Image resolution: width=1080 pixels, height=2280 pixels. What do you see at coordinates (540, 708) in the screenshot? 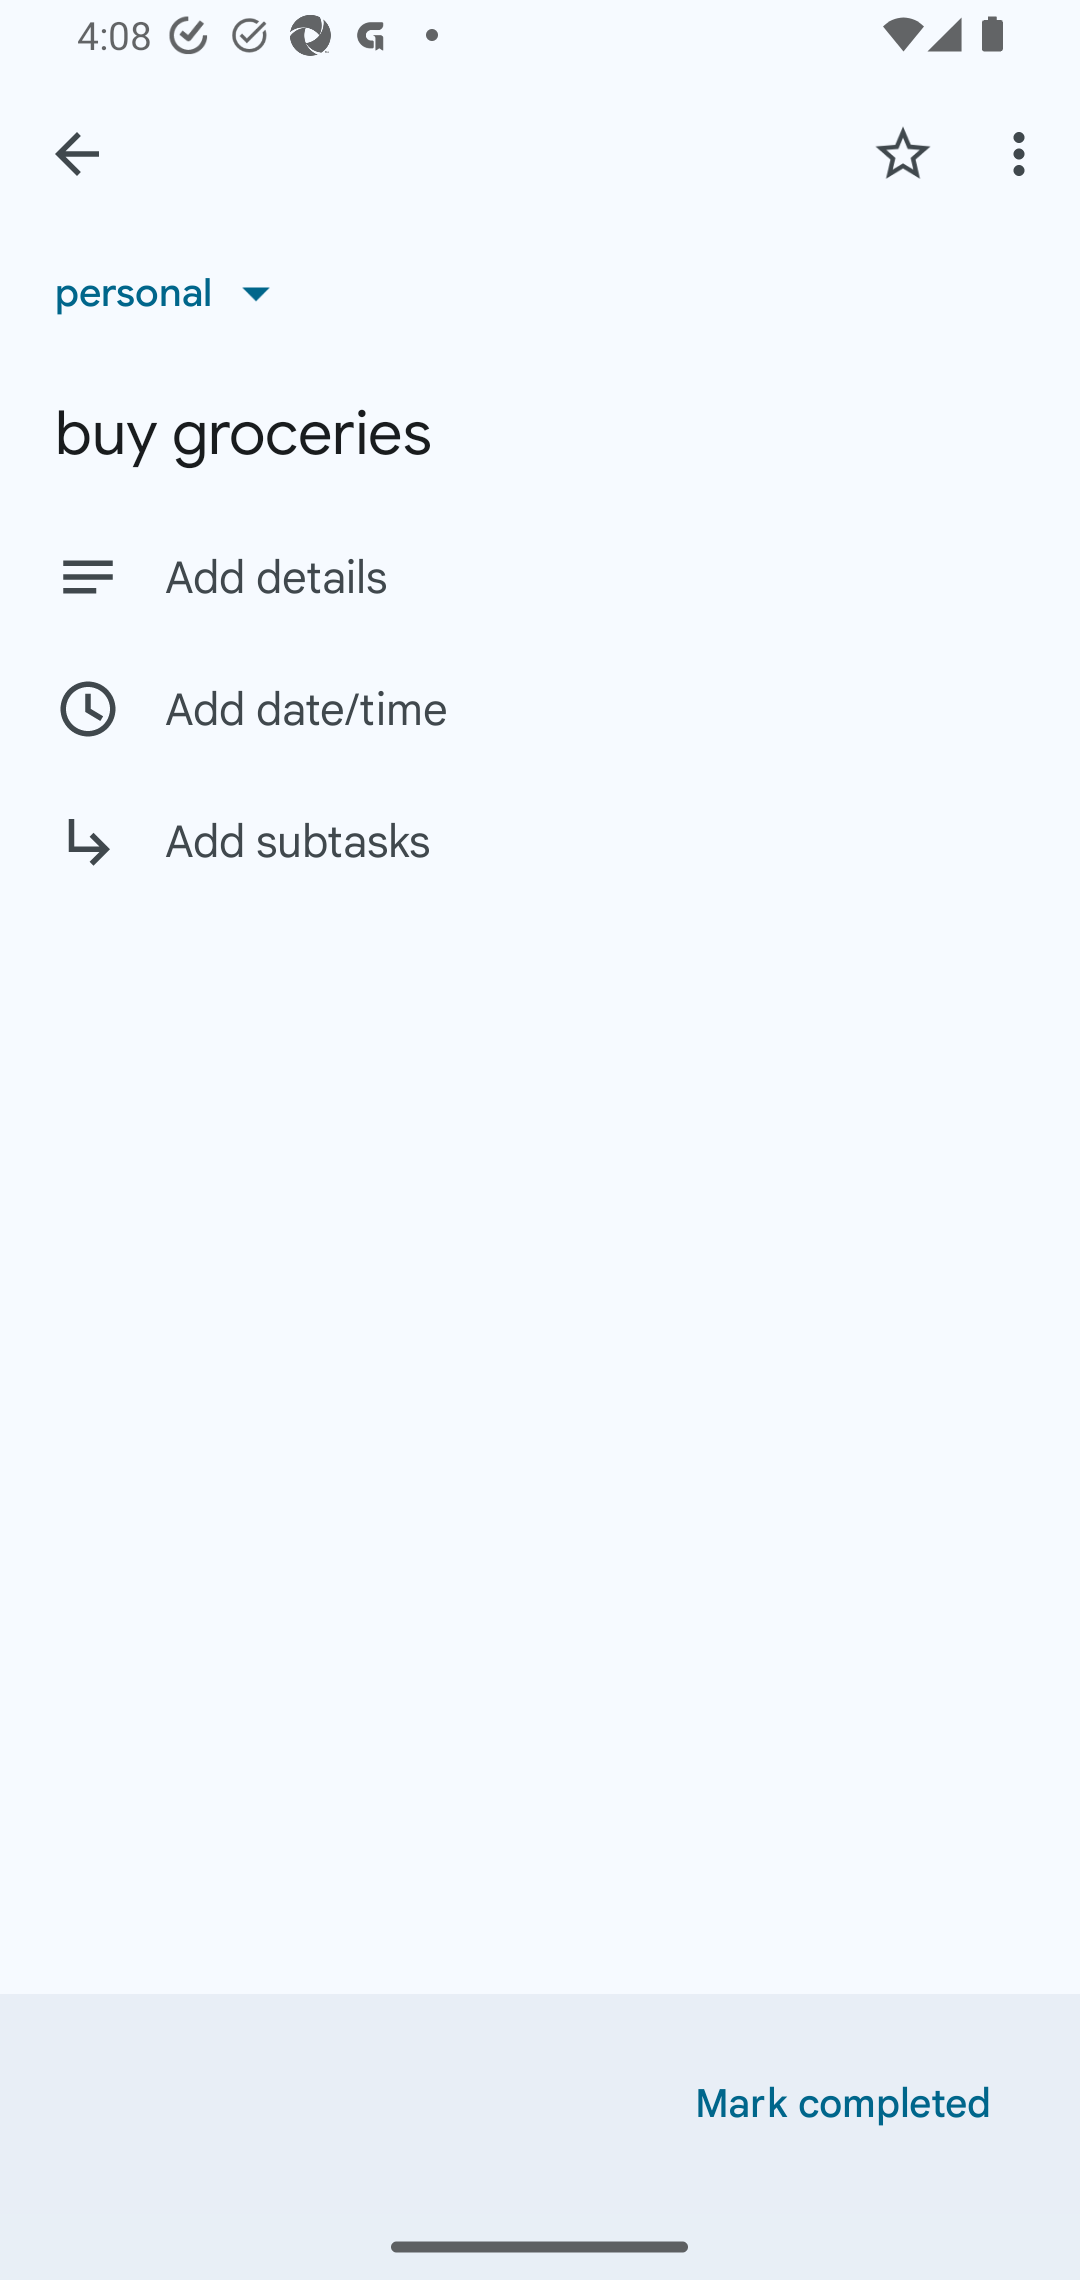
I see `Add date/time` at bounding box center [540, 708].